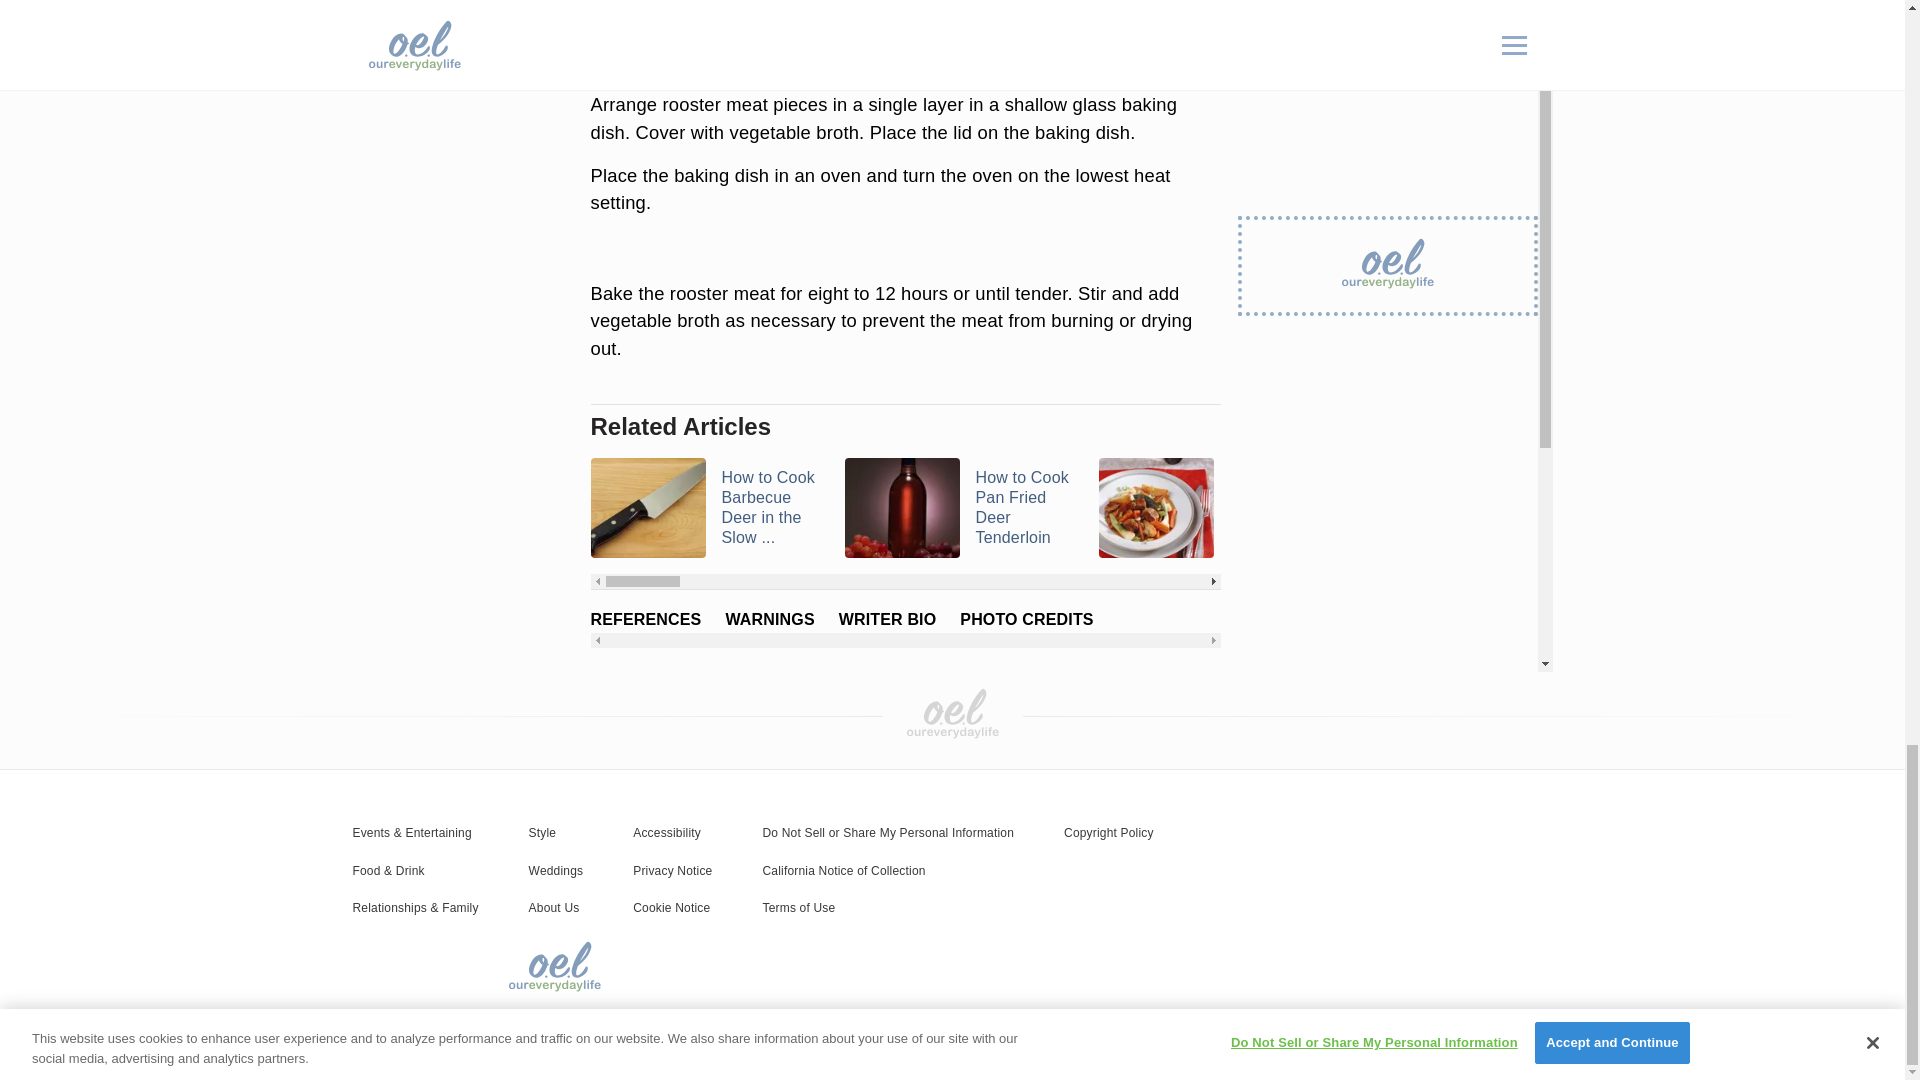  Describe the element at coordinates (1466, 508) in the screenshot. I see `How to Make a Juicy Pork Tenderloin` at that location.